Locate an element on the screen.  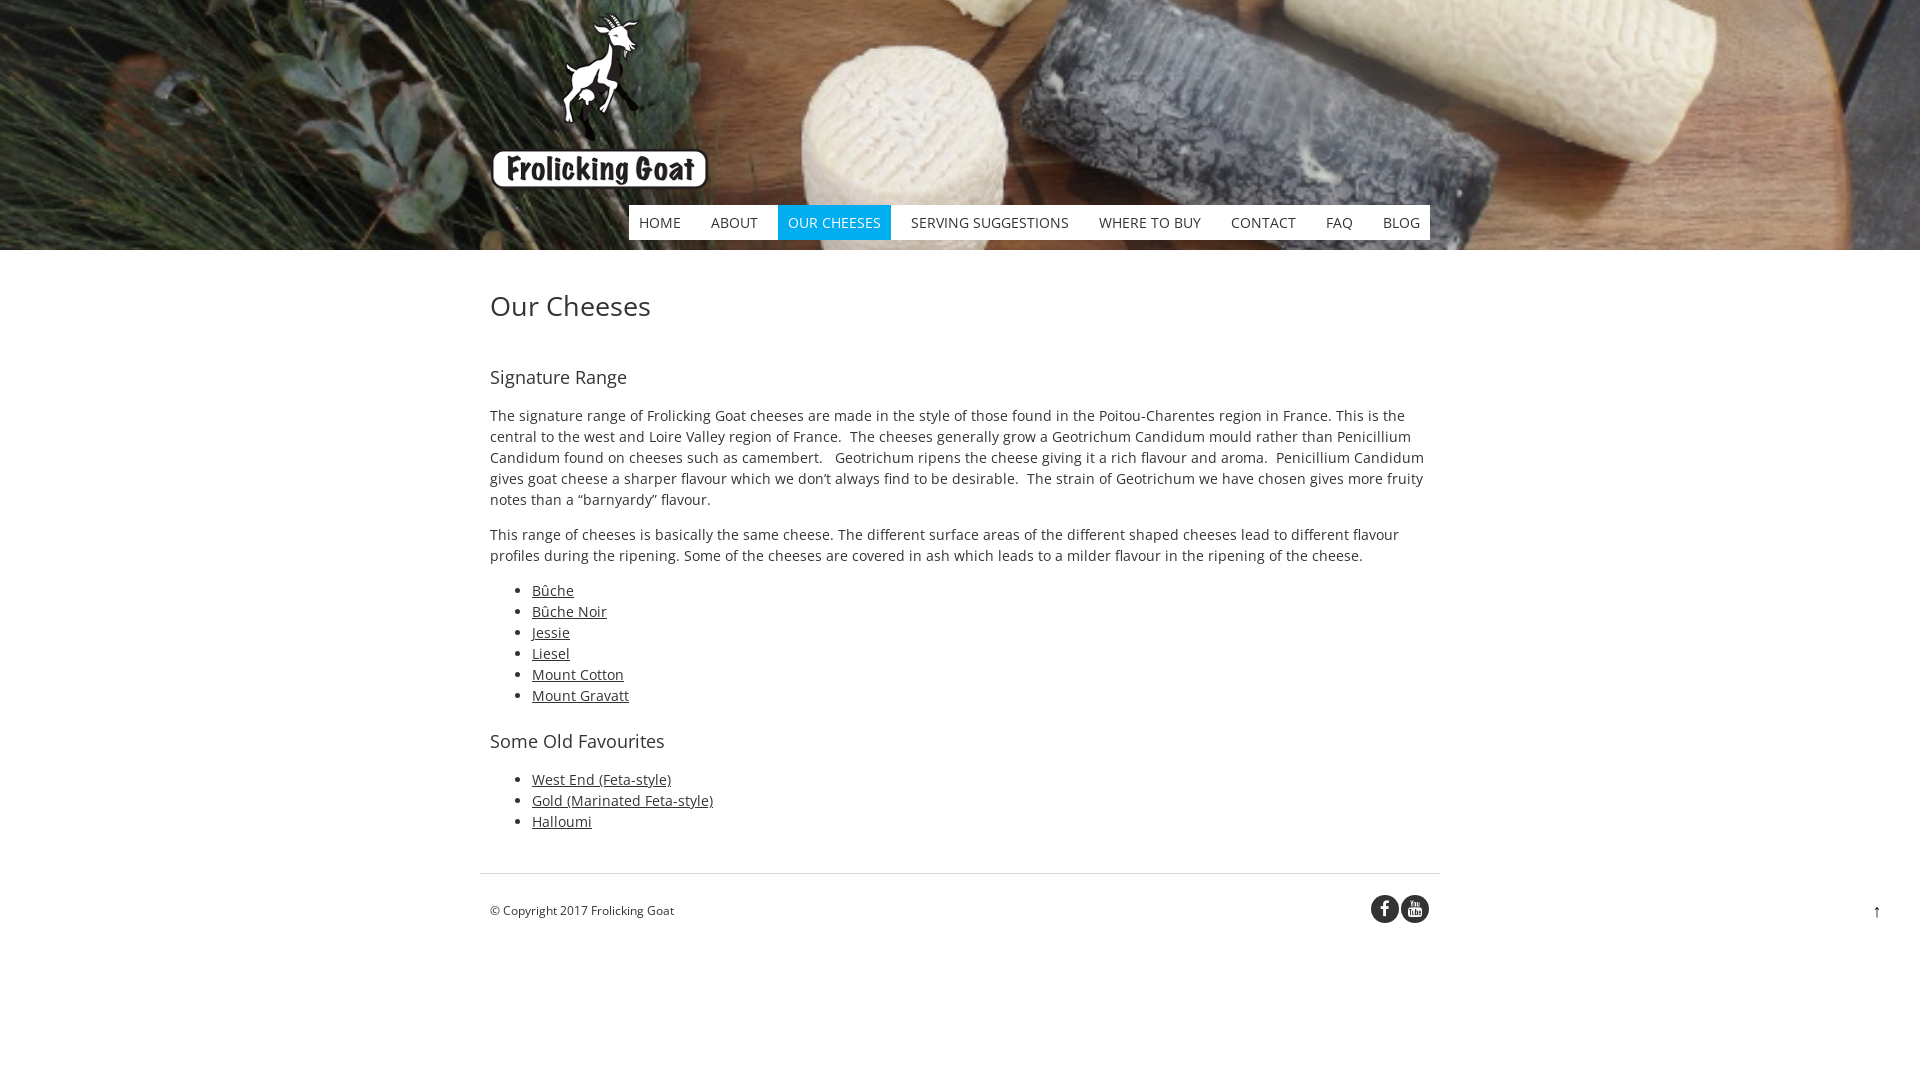
Liesel is located at coordinates (551, 654).